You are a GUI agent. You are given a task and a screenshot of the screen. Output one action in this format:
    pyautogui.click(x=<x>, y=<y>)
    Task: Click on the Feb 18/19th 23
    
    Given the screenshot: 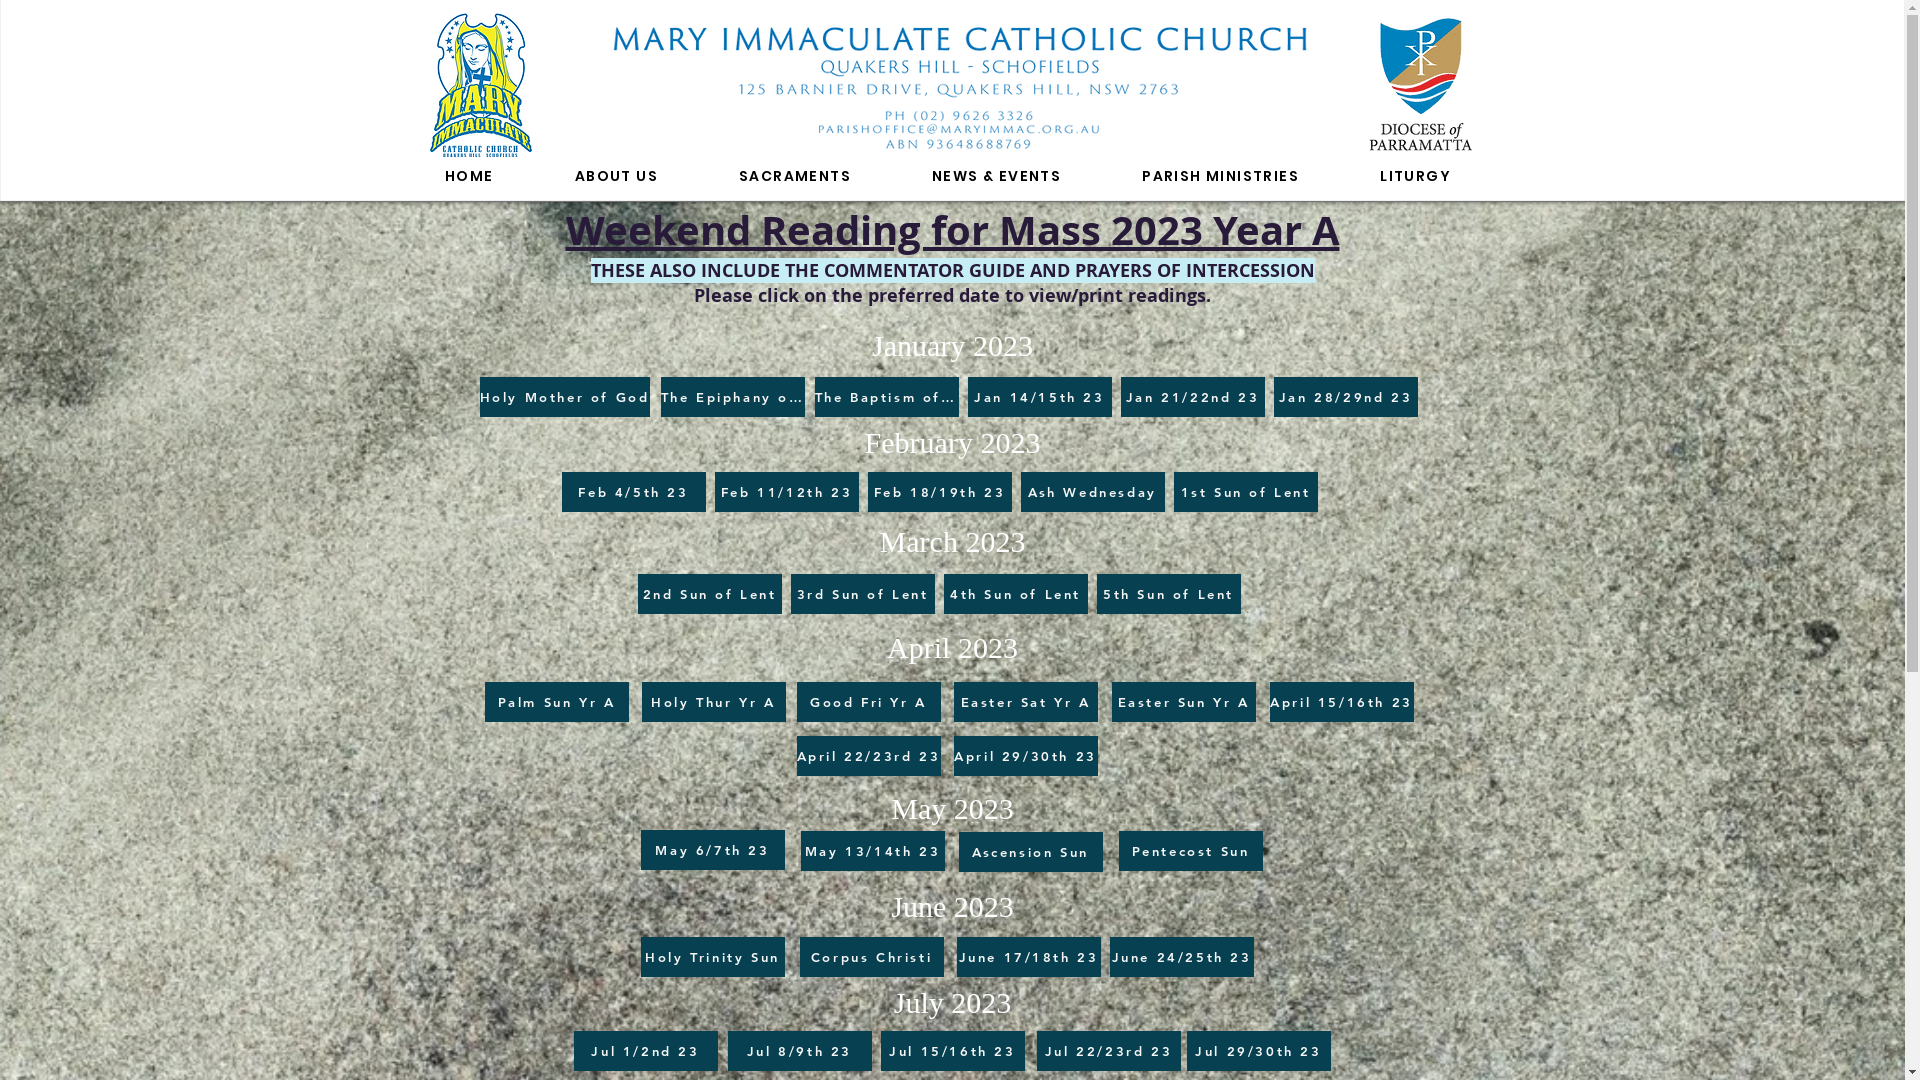 What is the action you would take?
    pyautogui.click(x=940, y=492)
    